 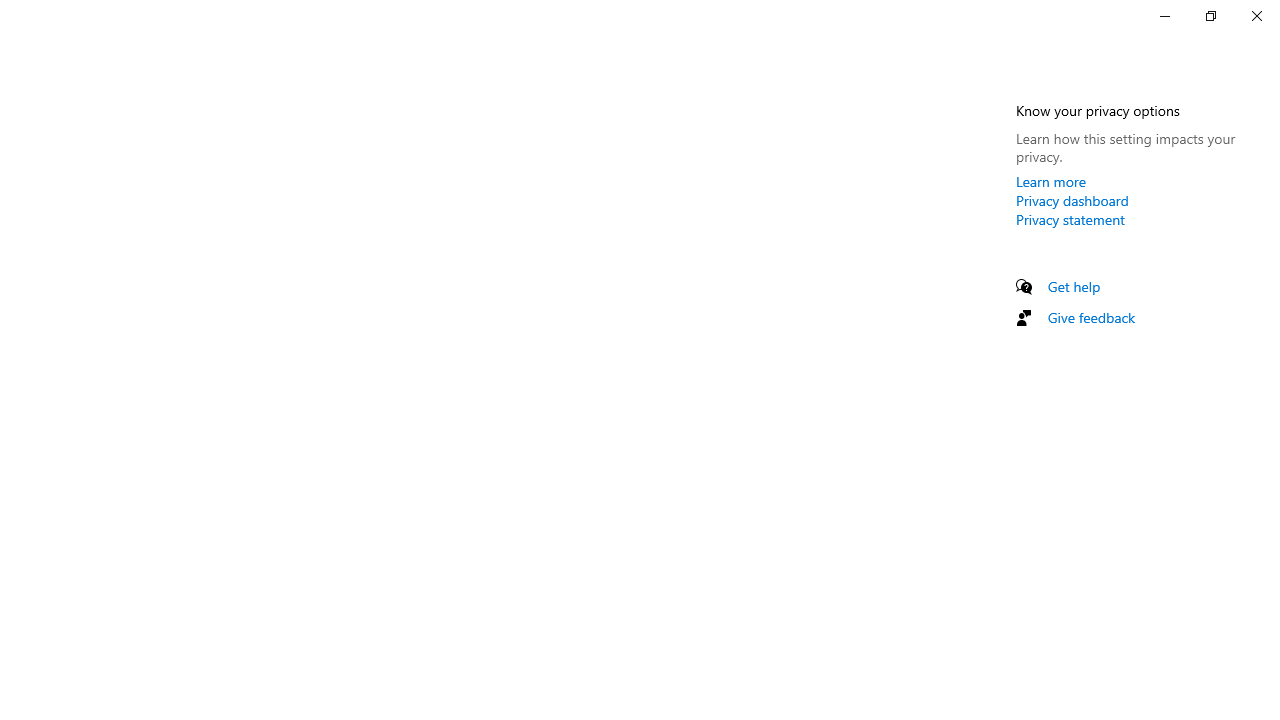 I want to click on Restore Settings, so click(x=1210, y=16).